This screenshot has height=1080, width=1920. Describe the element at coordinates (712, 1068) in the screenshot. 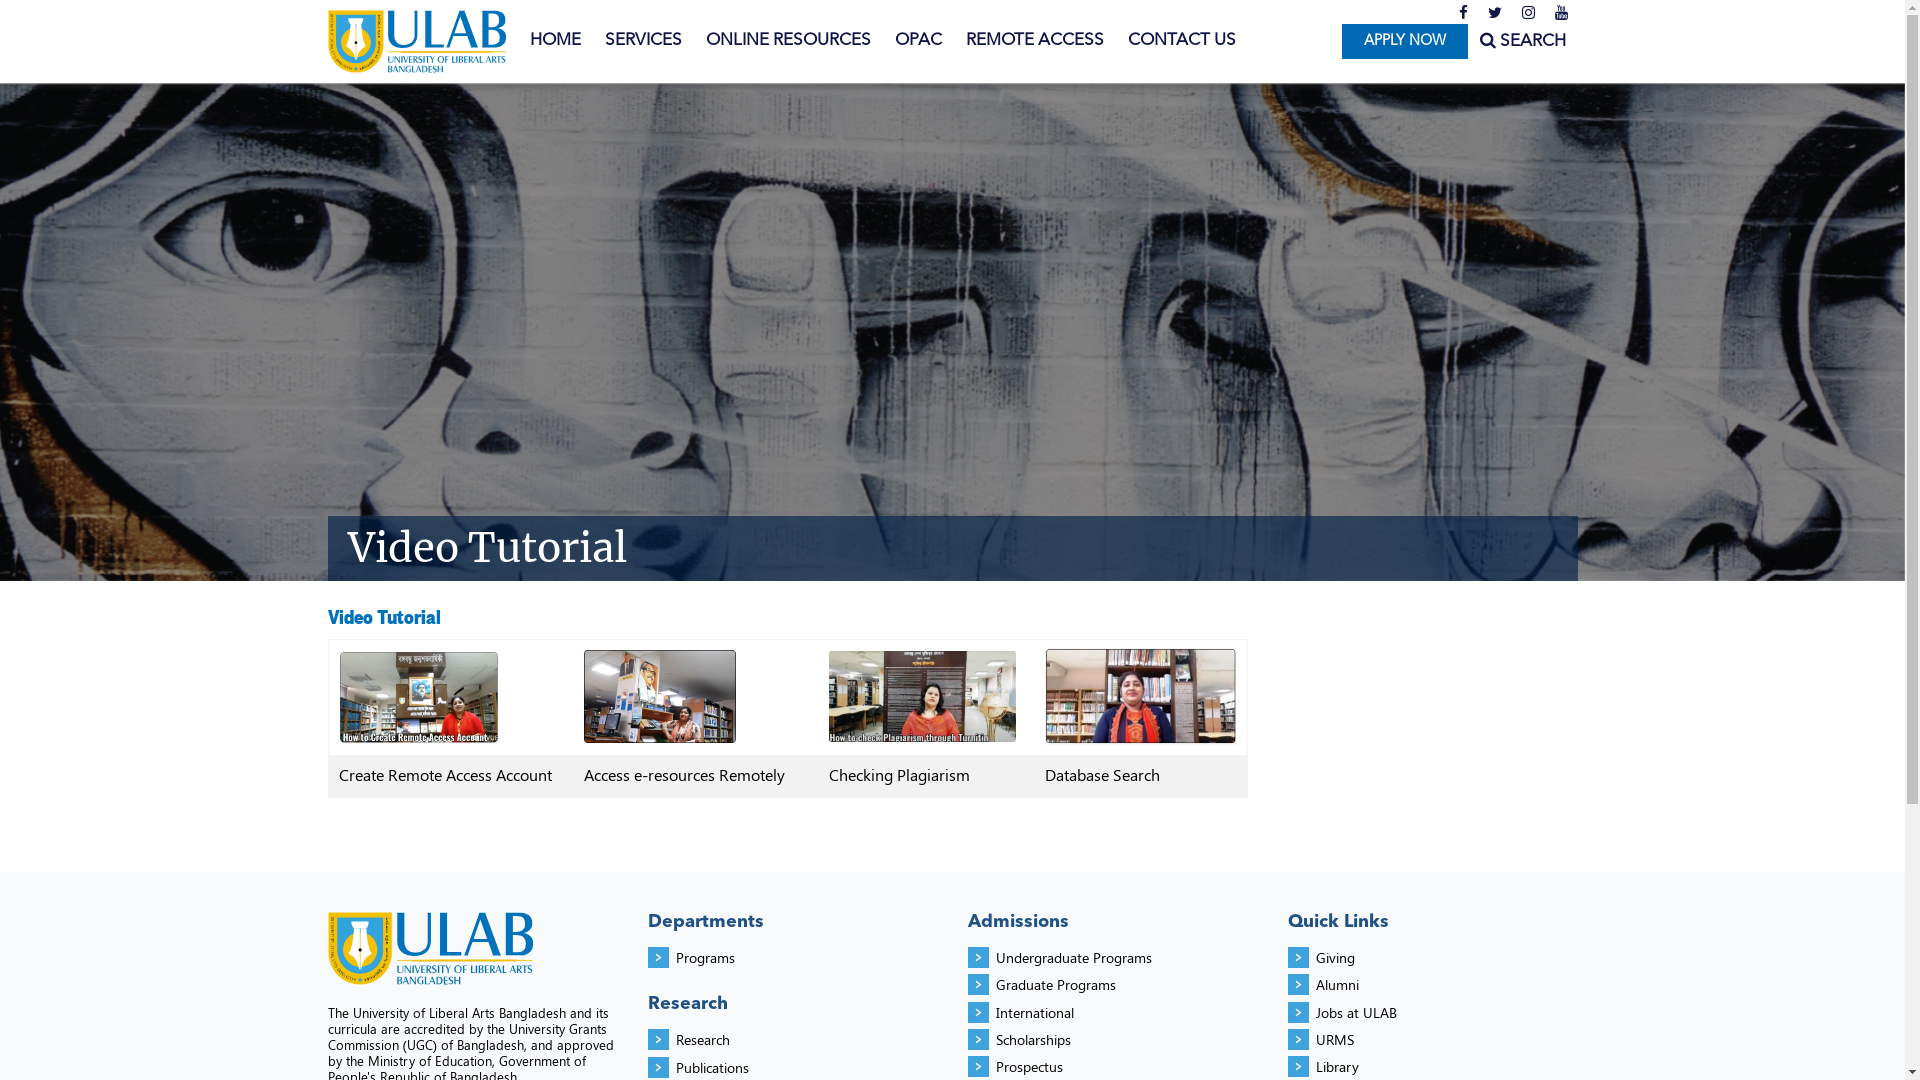

I see `Publications` at that location.